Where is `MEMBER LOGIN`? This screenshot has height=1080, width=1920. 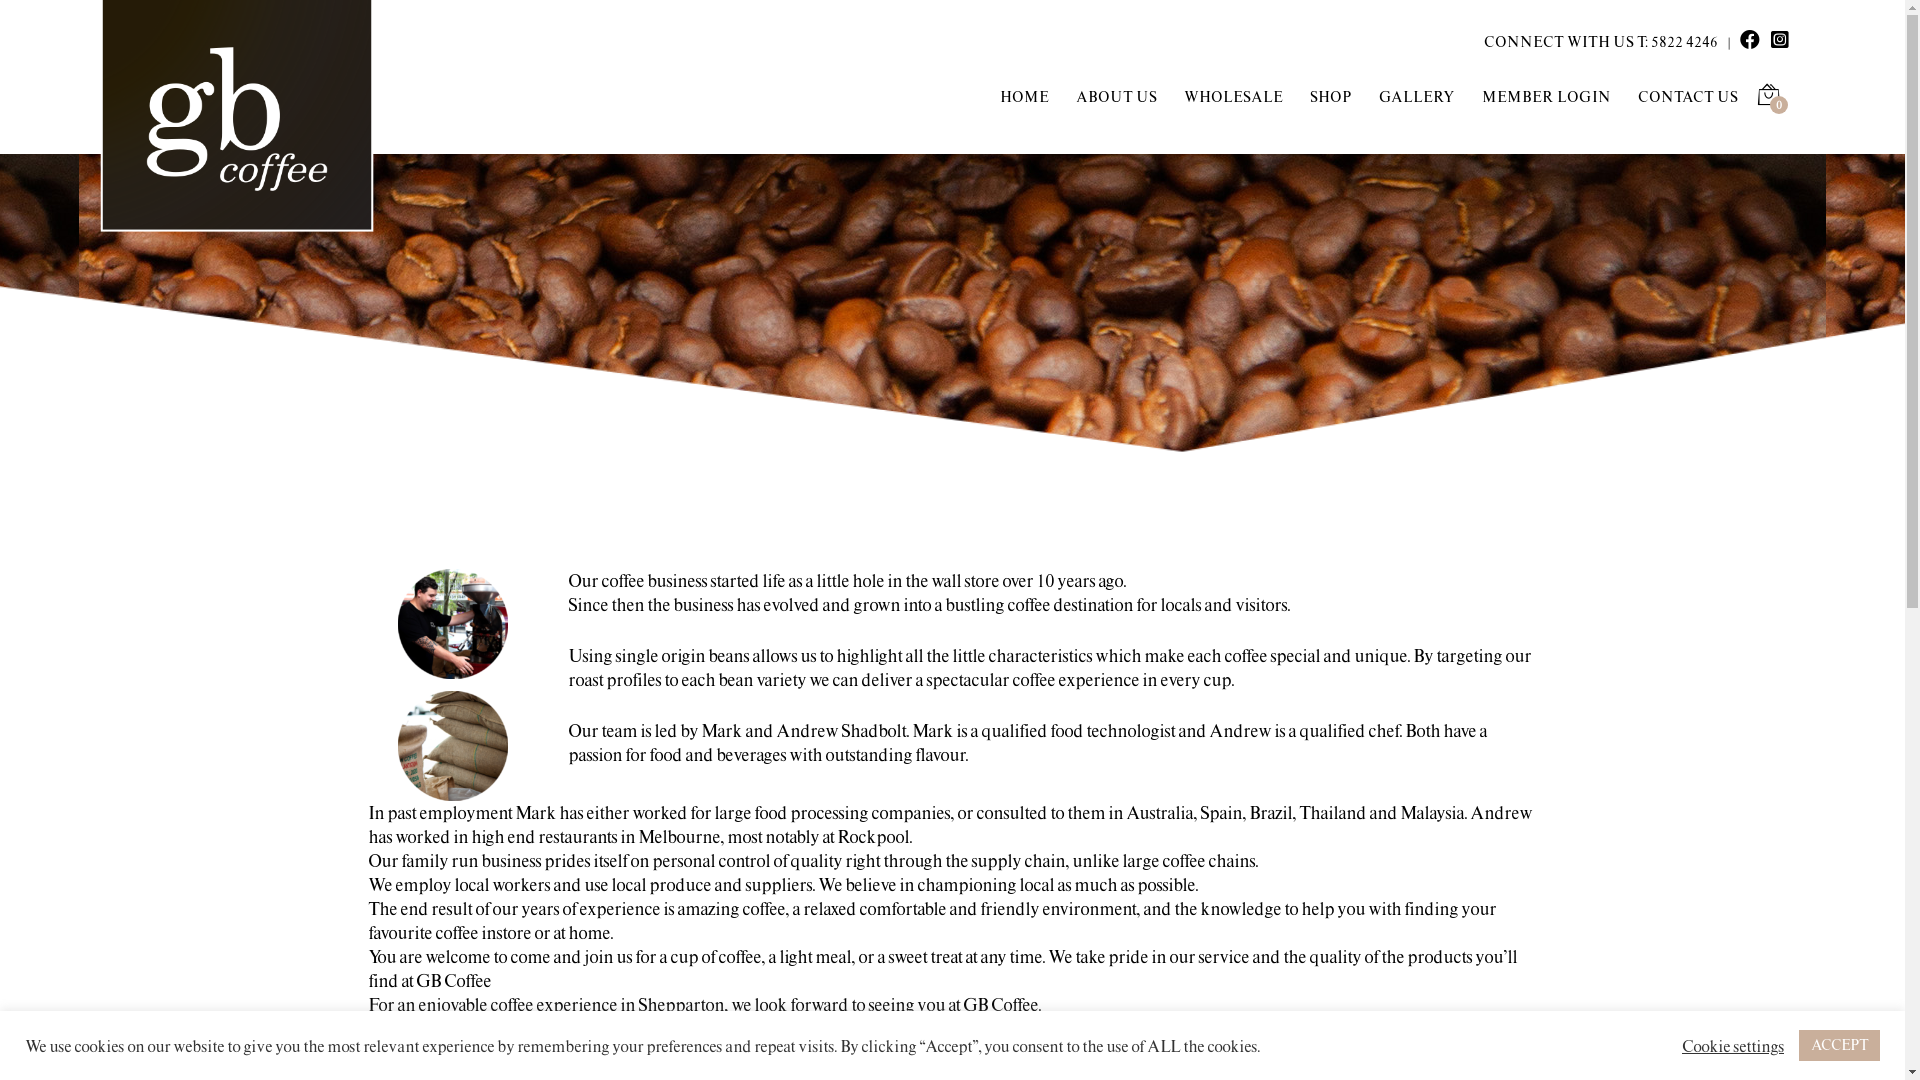
MEMBER LOGIN is located at coordinates (1546, 98).